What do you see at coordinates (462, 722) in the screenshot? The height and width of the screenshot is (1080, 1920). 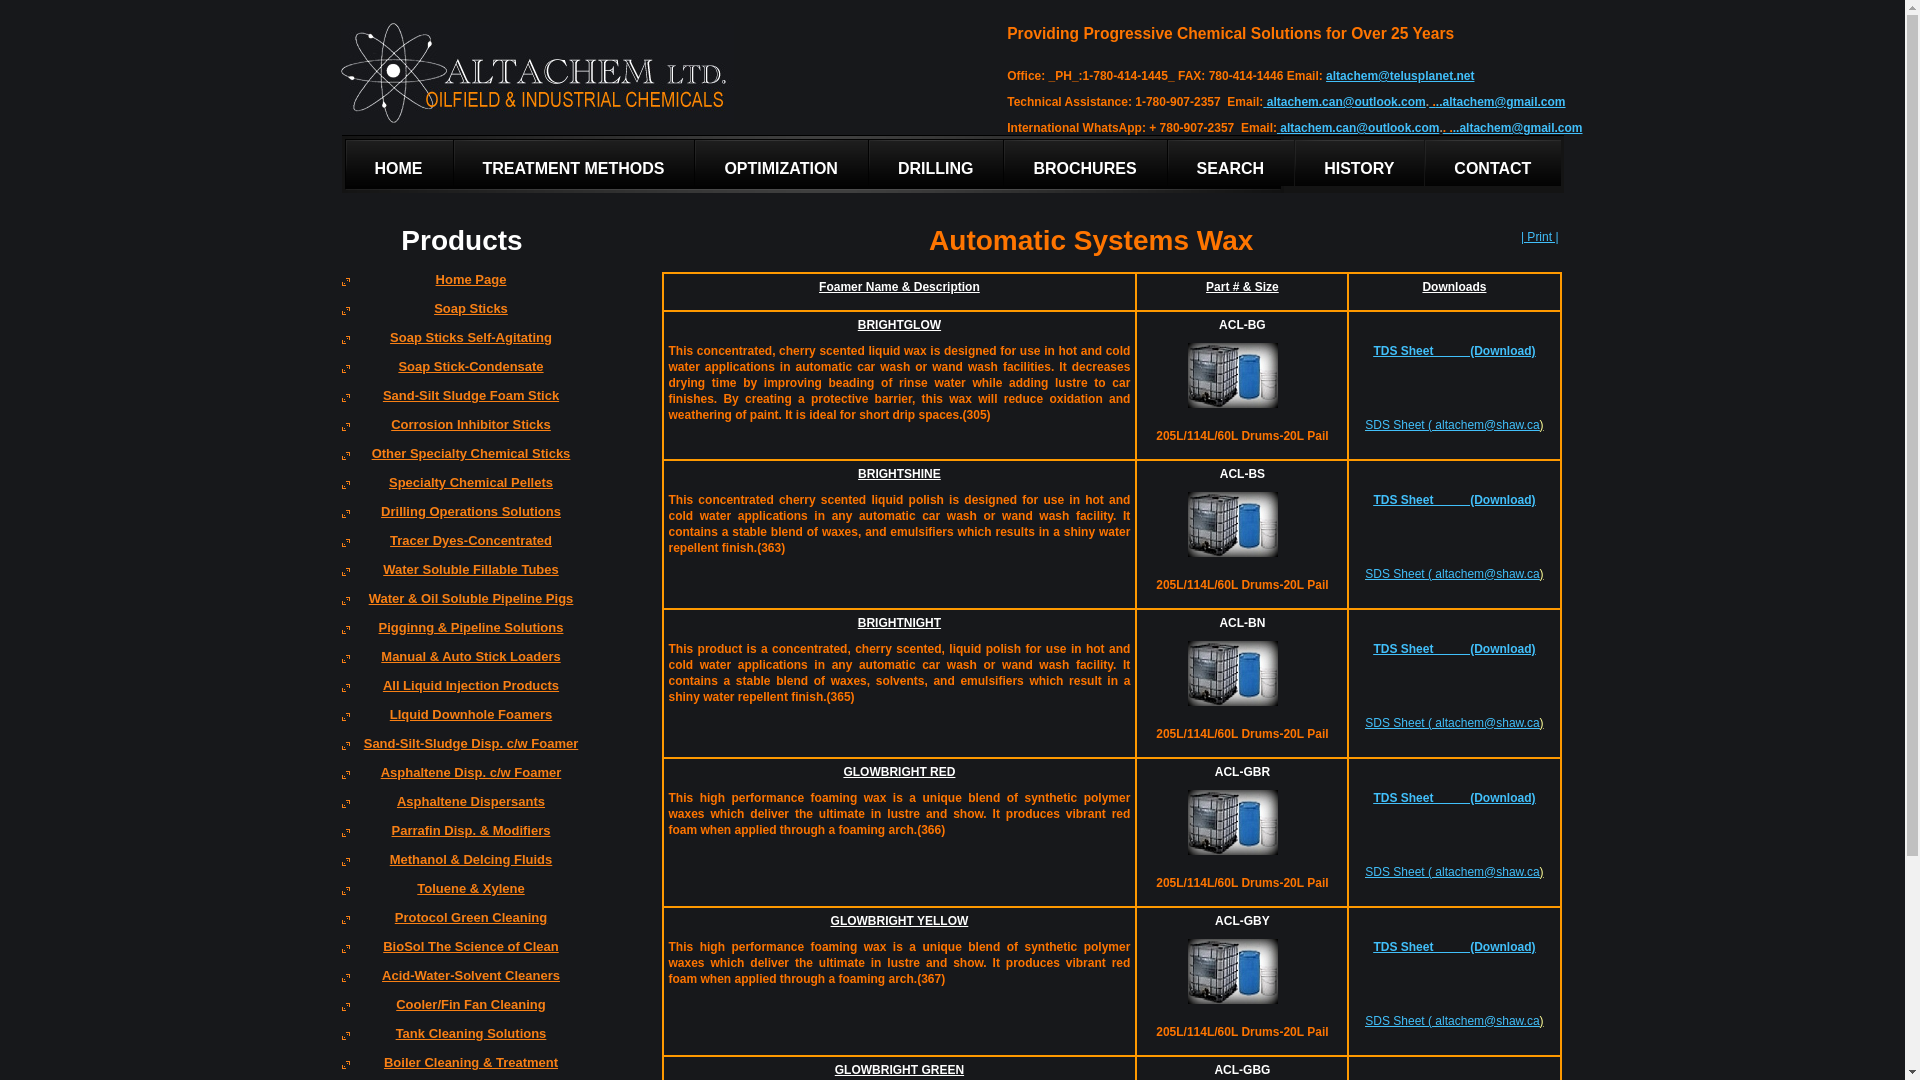 I see `LIquid Downhole Foamers` at bounding box center [462, 722].